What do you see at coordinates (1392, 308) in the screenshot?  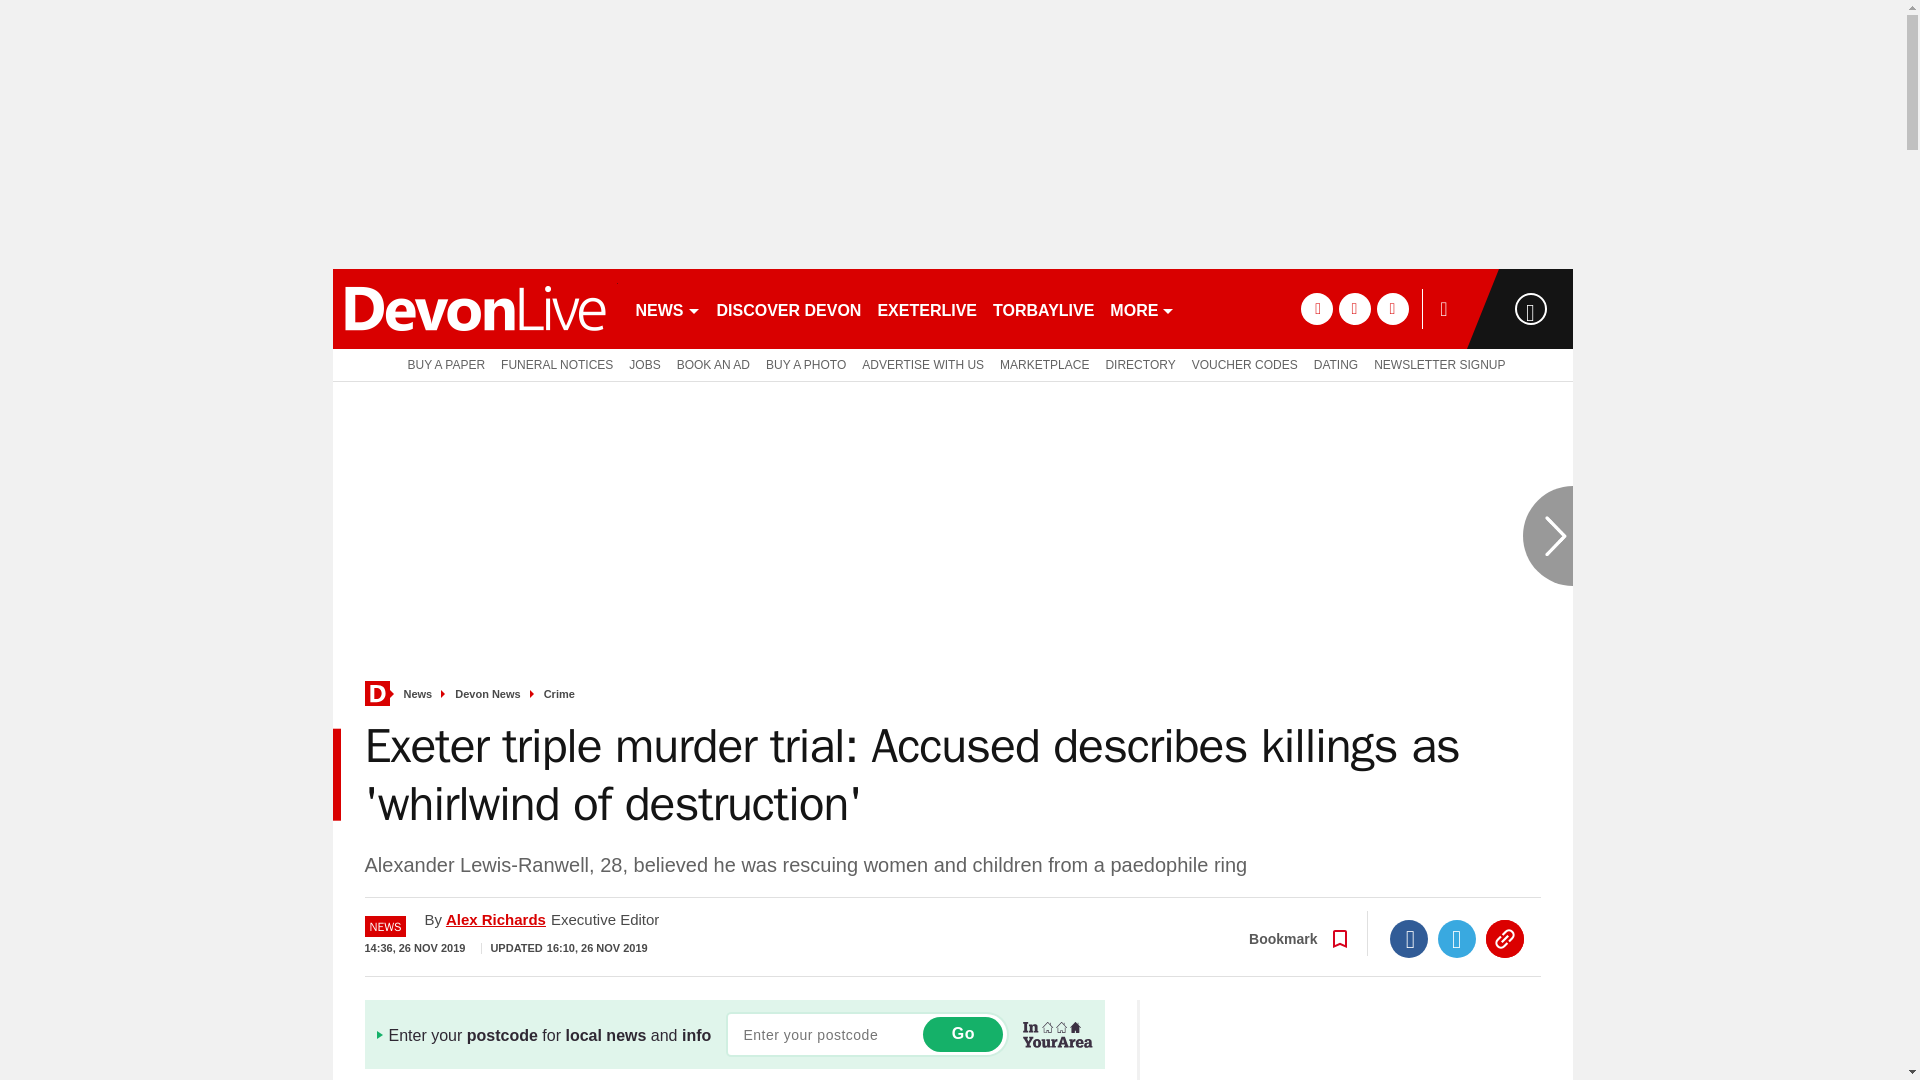 I see `instagram` at bounding box center [1392, 308].